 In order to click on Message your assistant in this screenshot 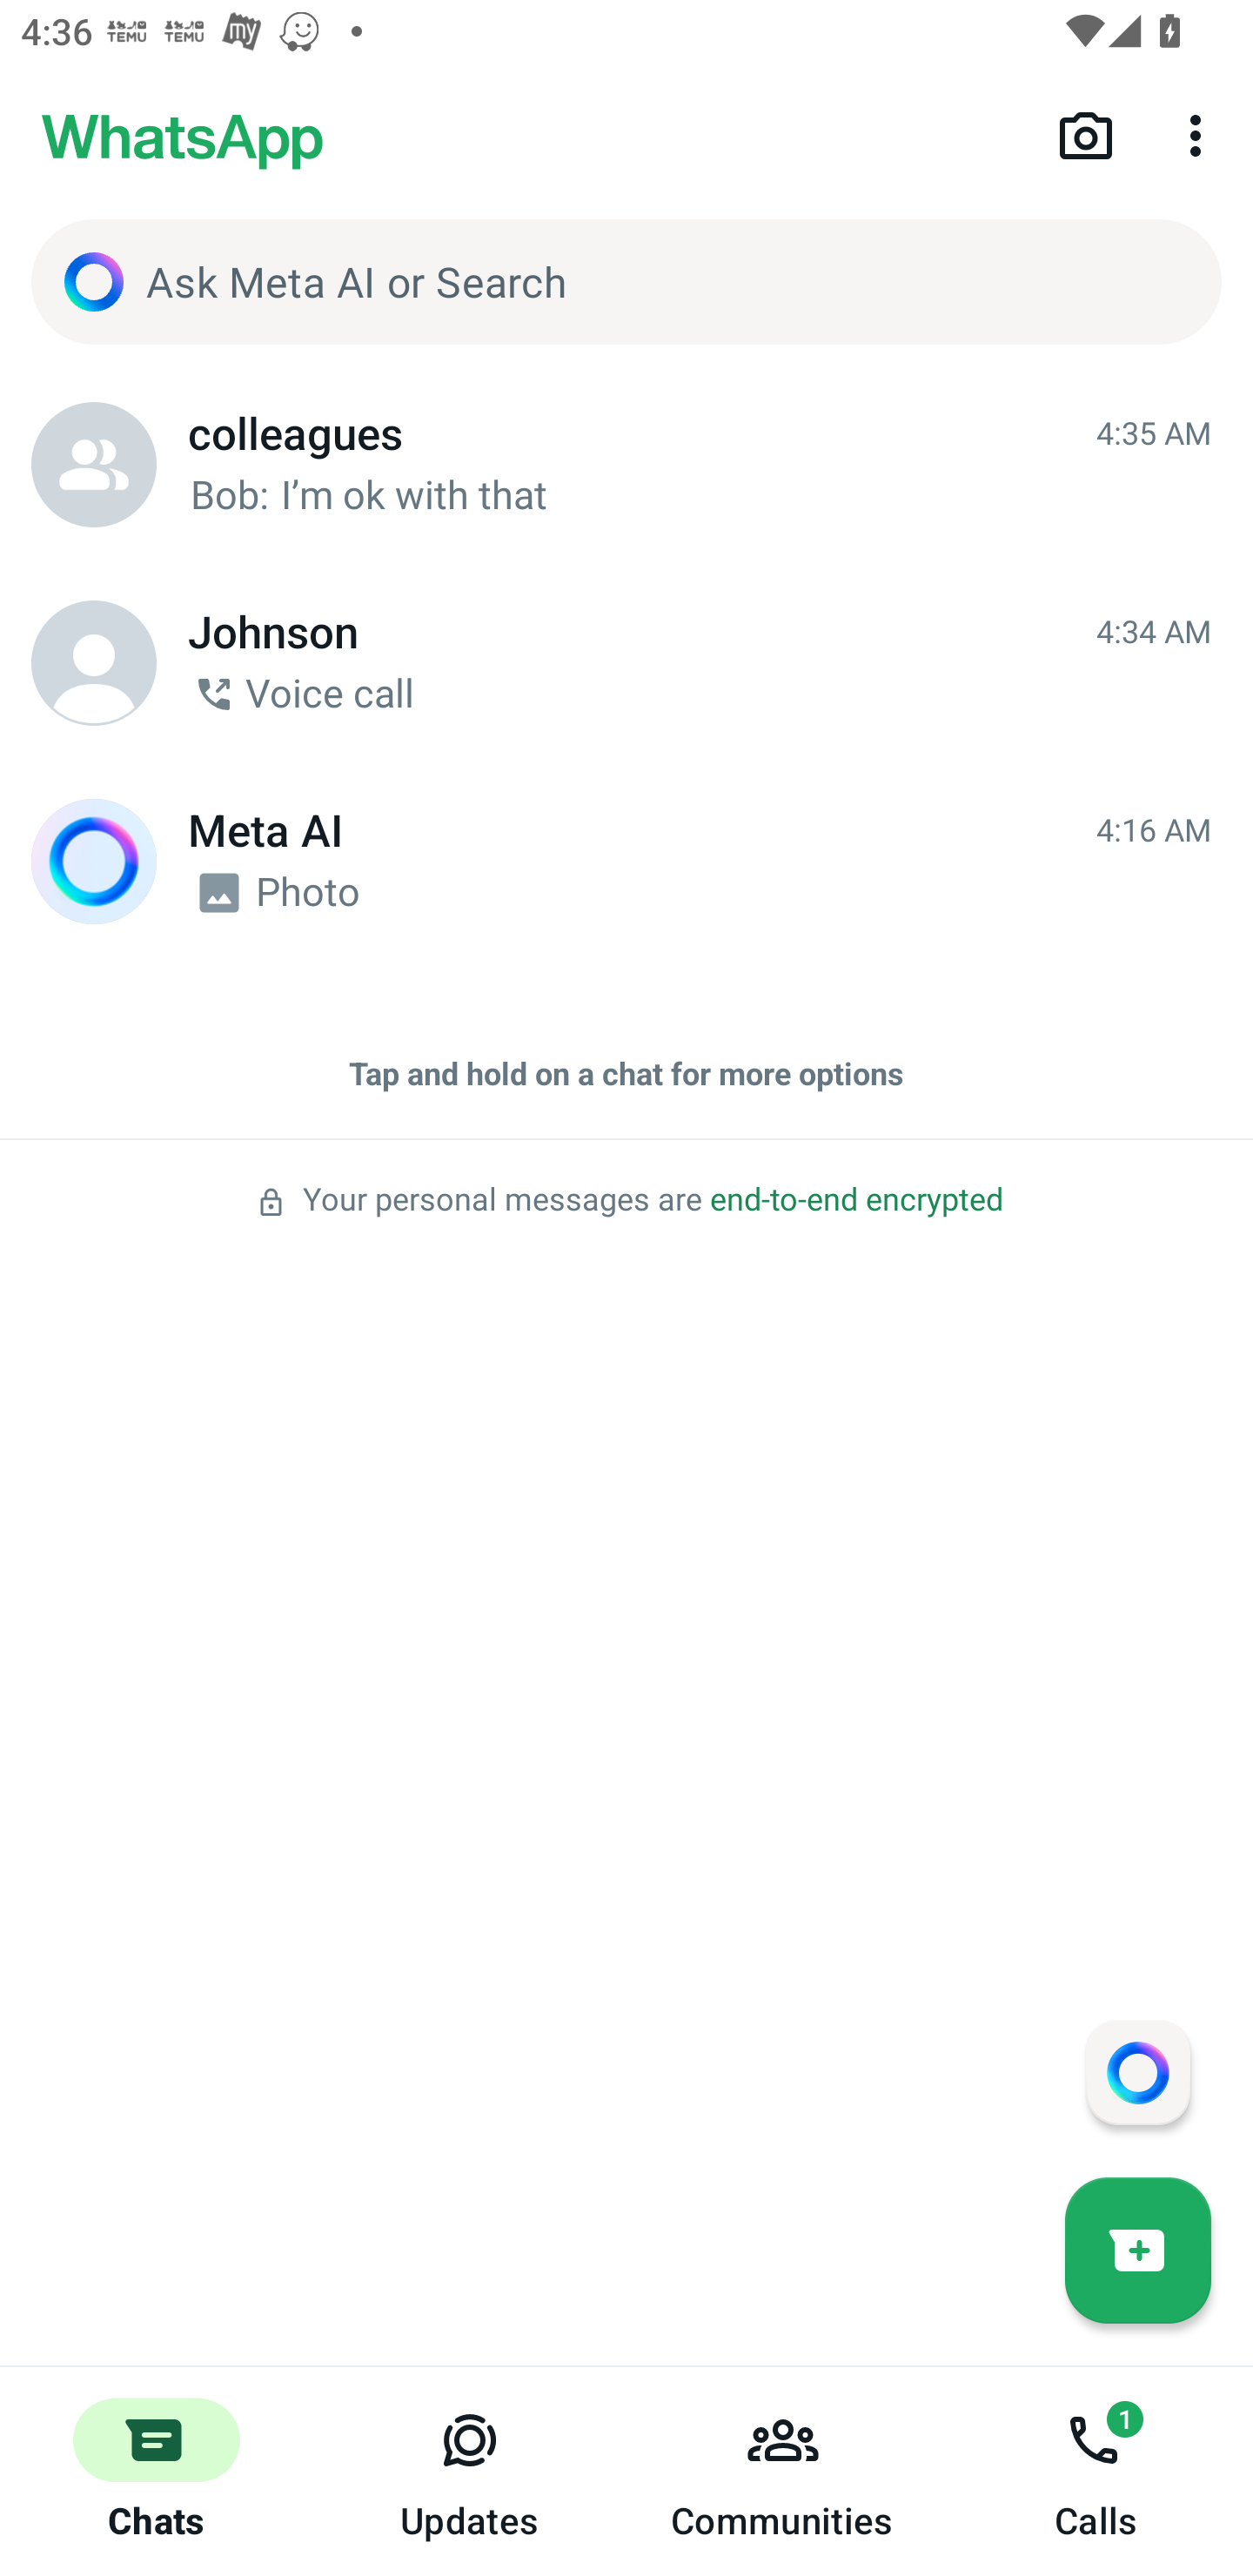, I will do `click(1137, 2071)`.